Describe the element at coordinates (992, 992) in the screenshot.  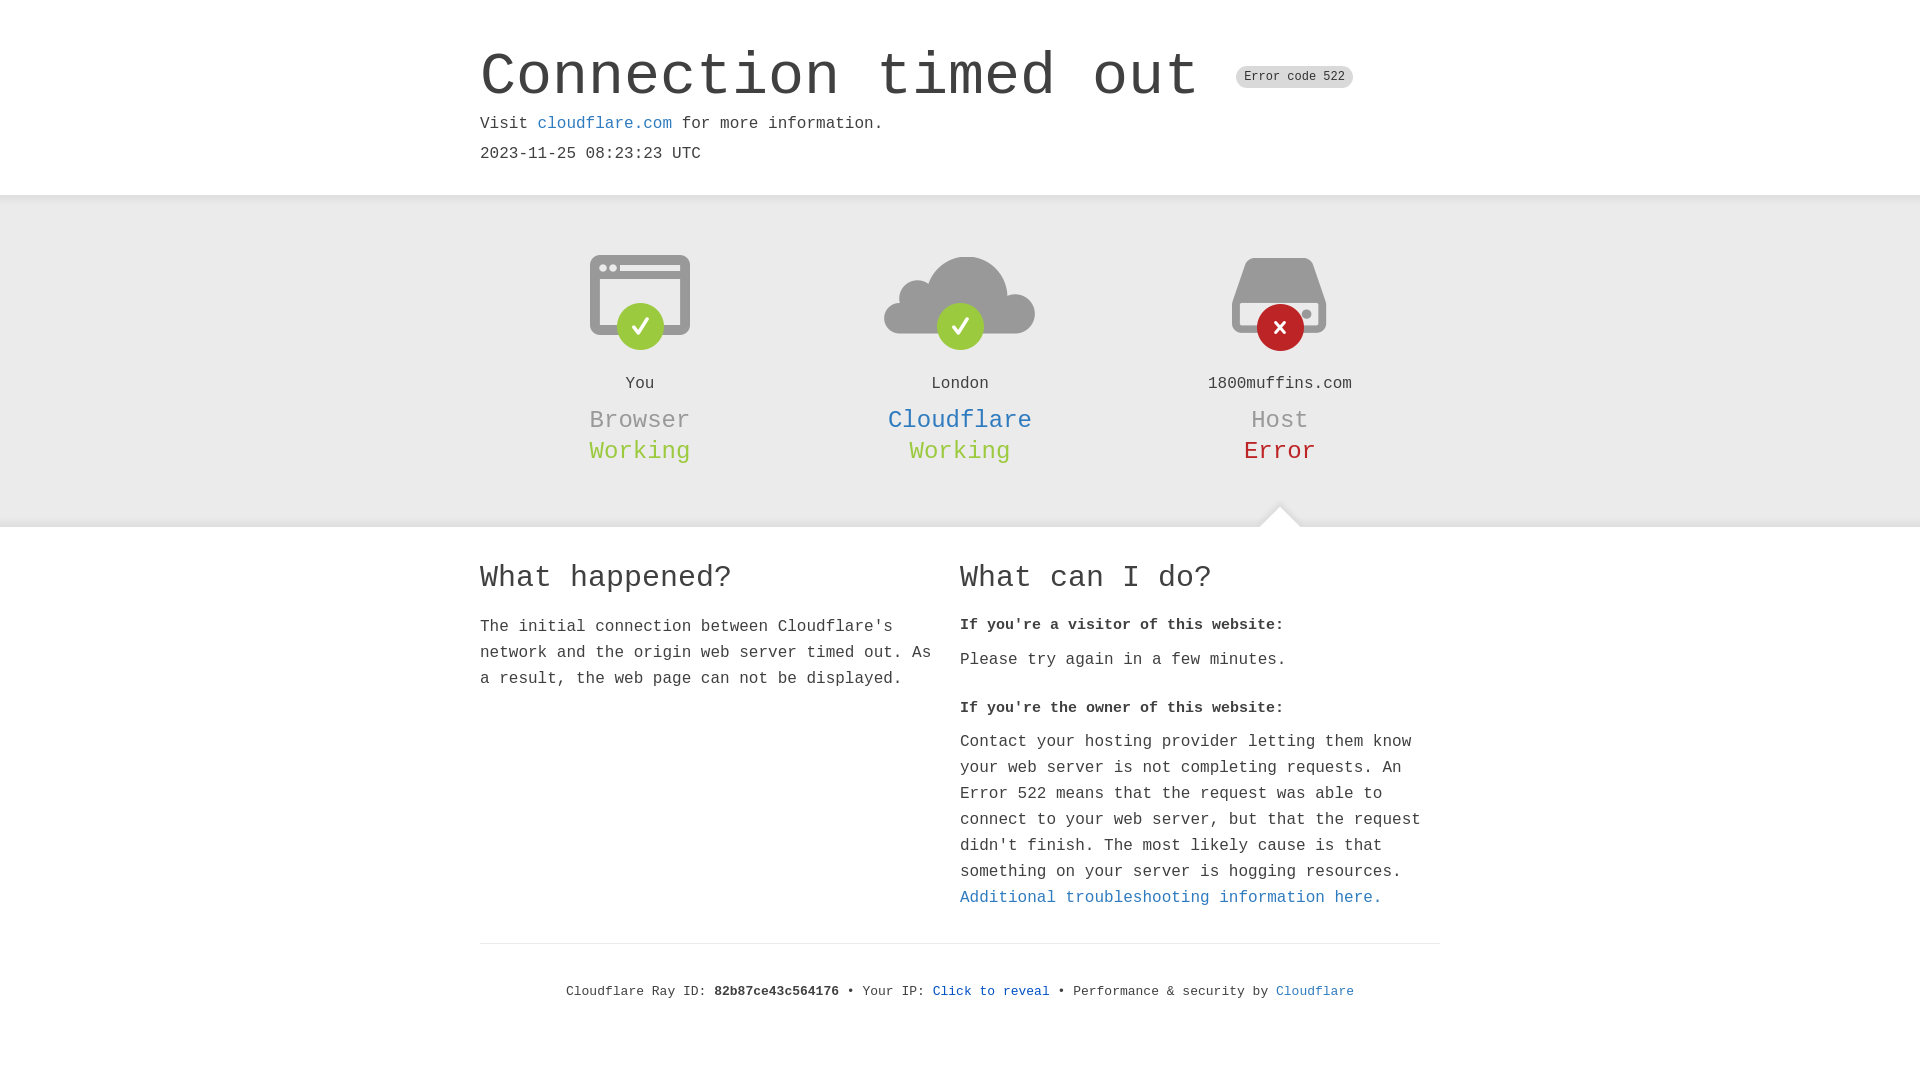
I see `Click to reveal` at that location.